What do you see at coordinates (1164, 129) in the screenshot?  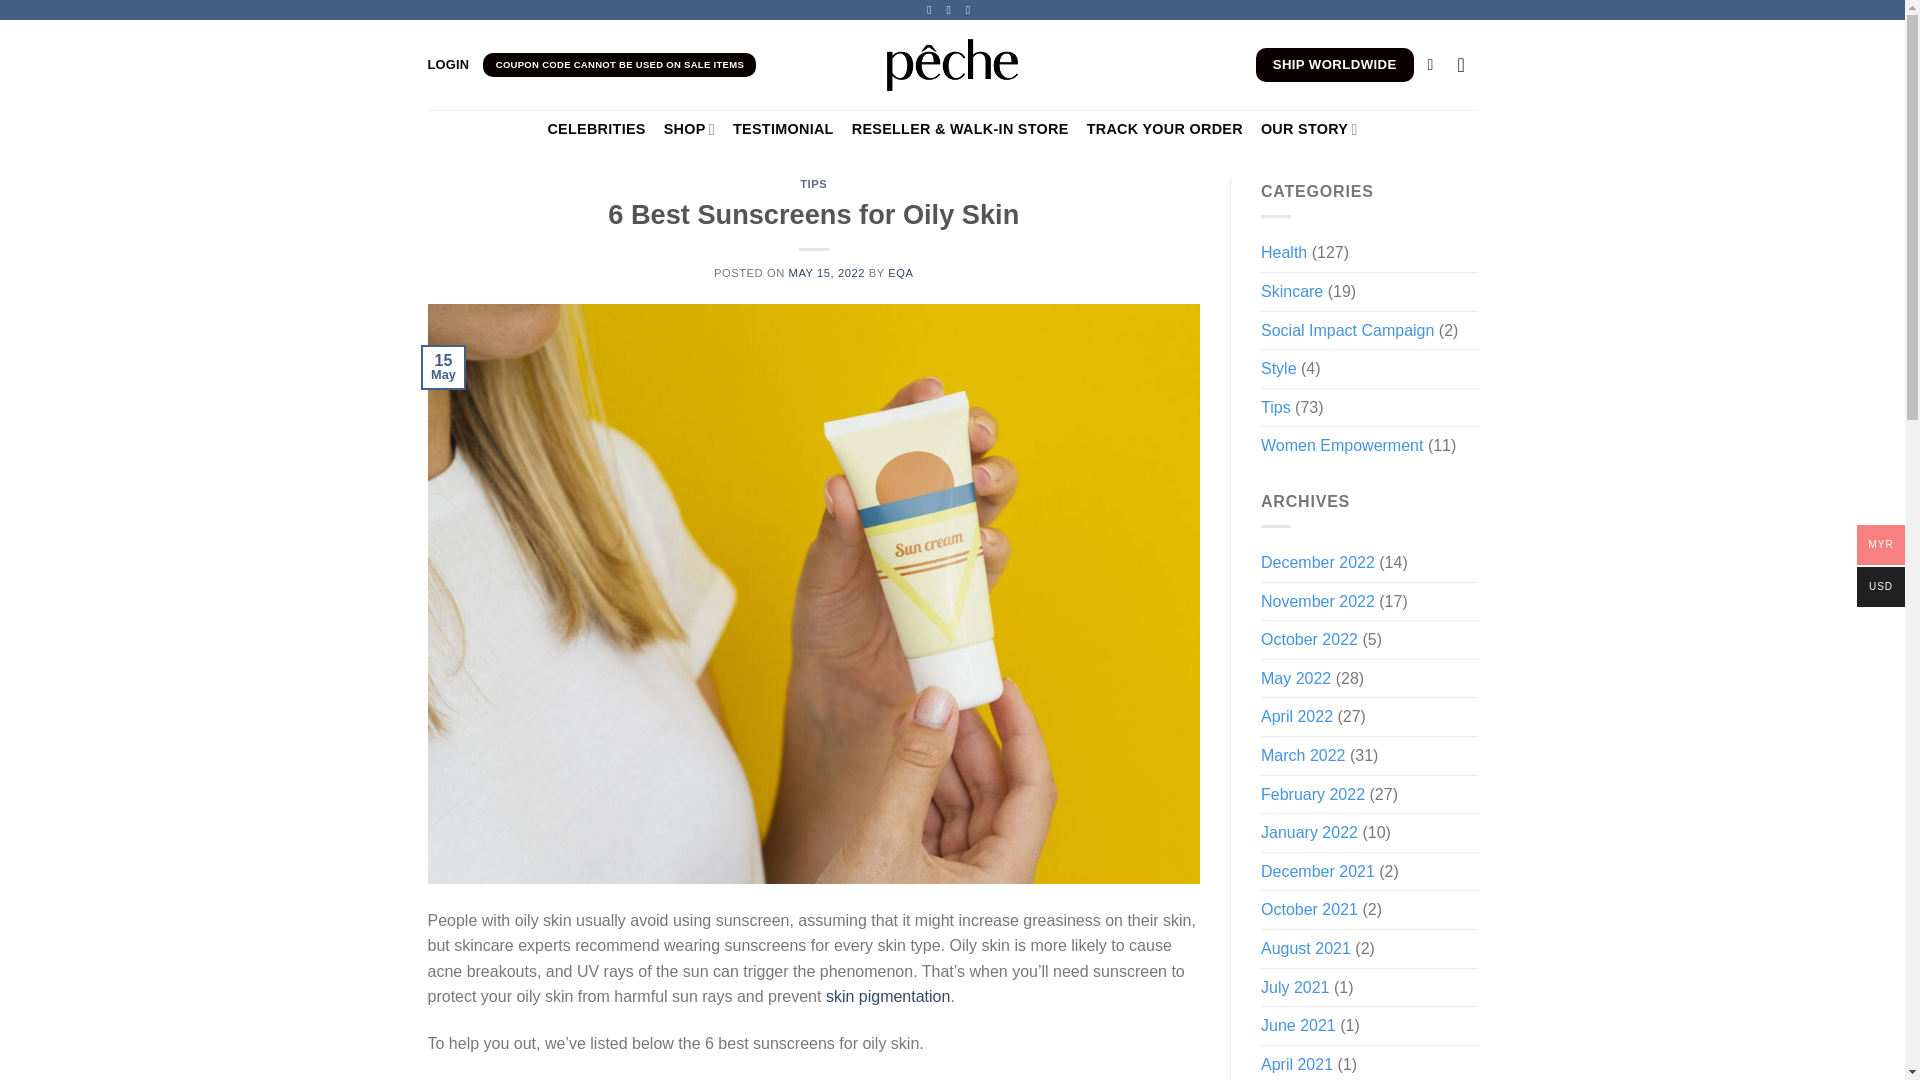 I see `TRACK YOUR ORDER` at bounding box center [1164, 129].